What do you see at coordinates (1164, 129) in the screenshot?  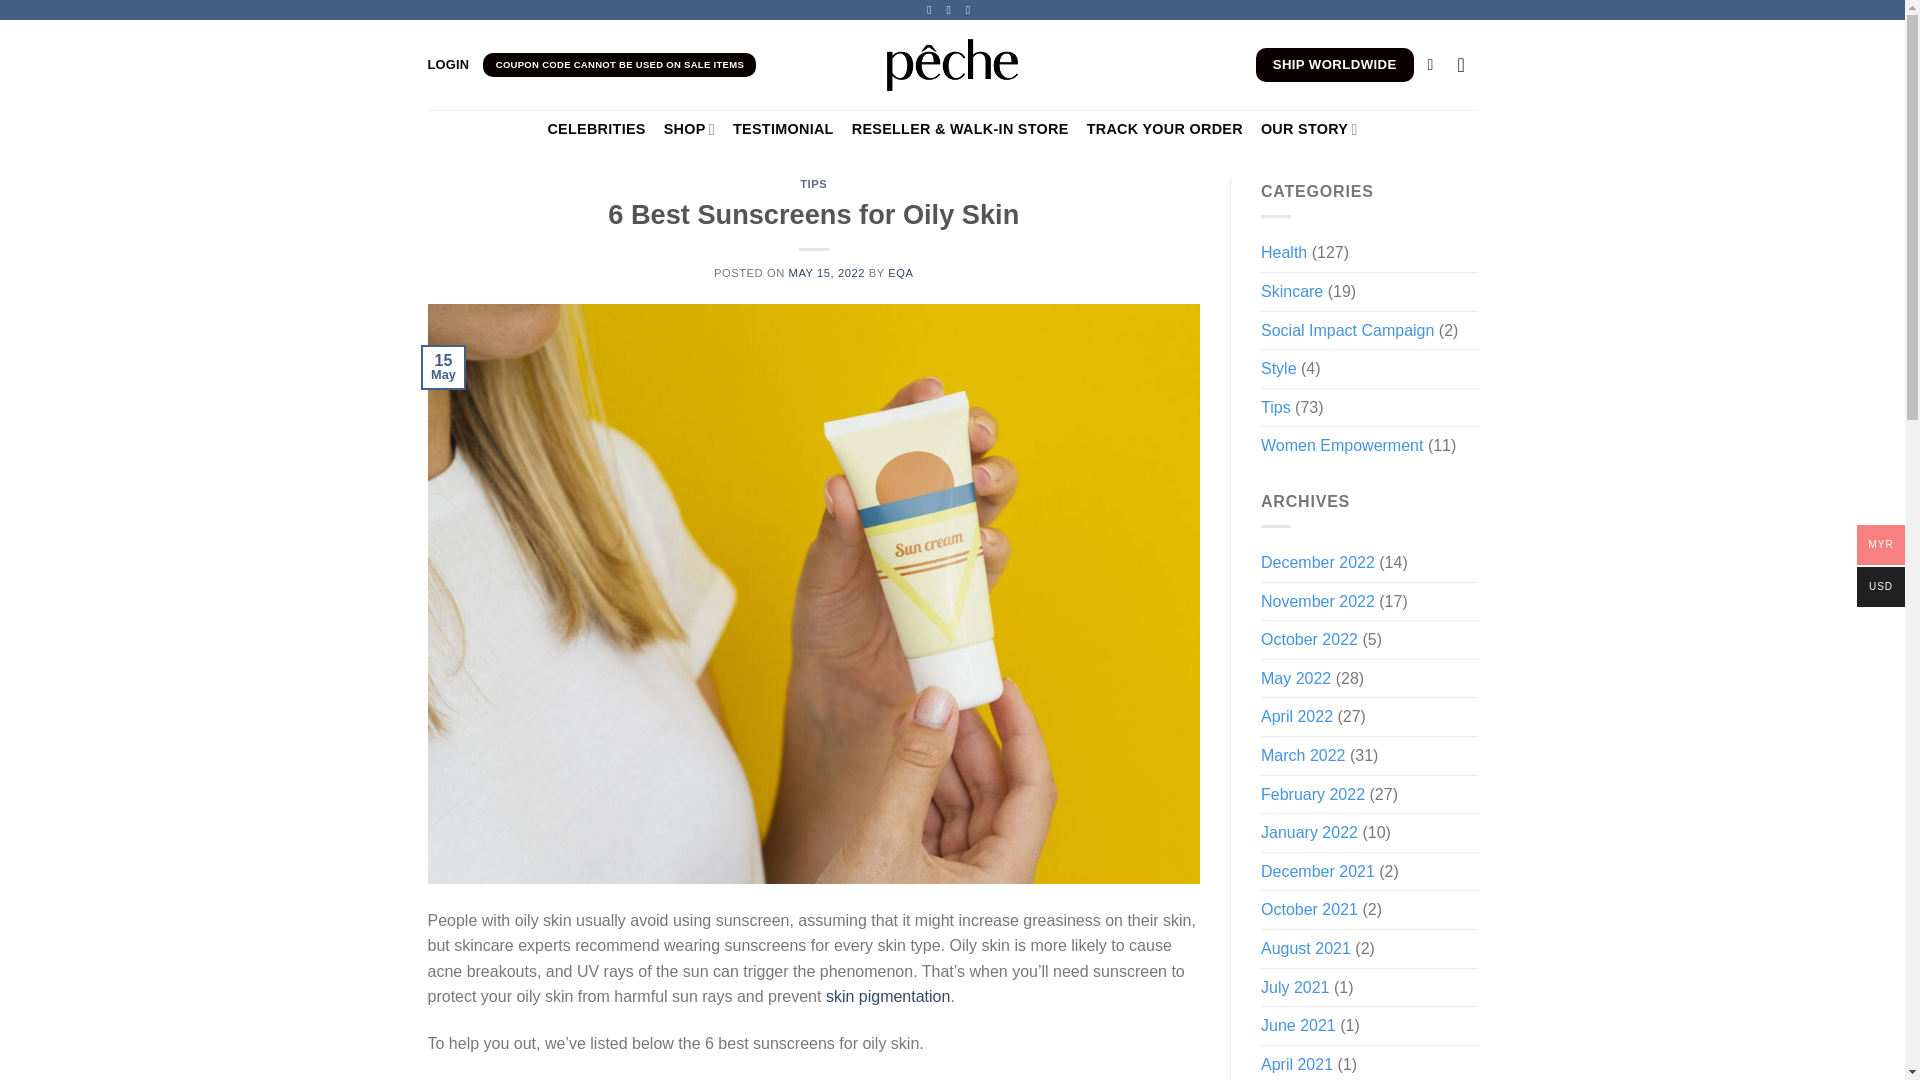 I see `TRACK YOUR ORDER` at bounding box center [1164, 129].